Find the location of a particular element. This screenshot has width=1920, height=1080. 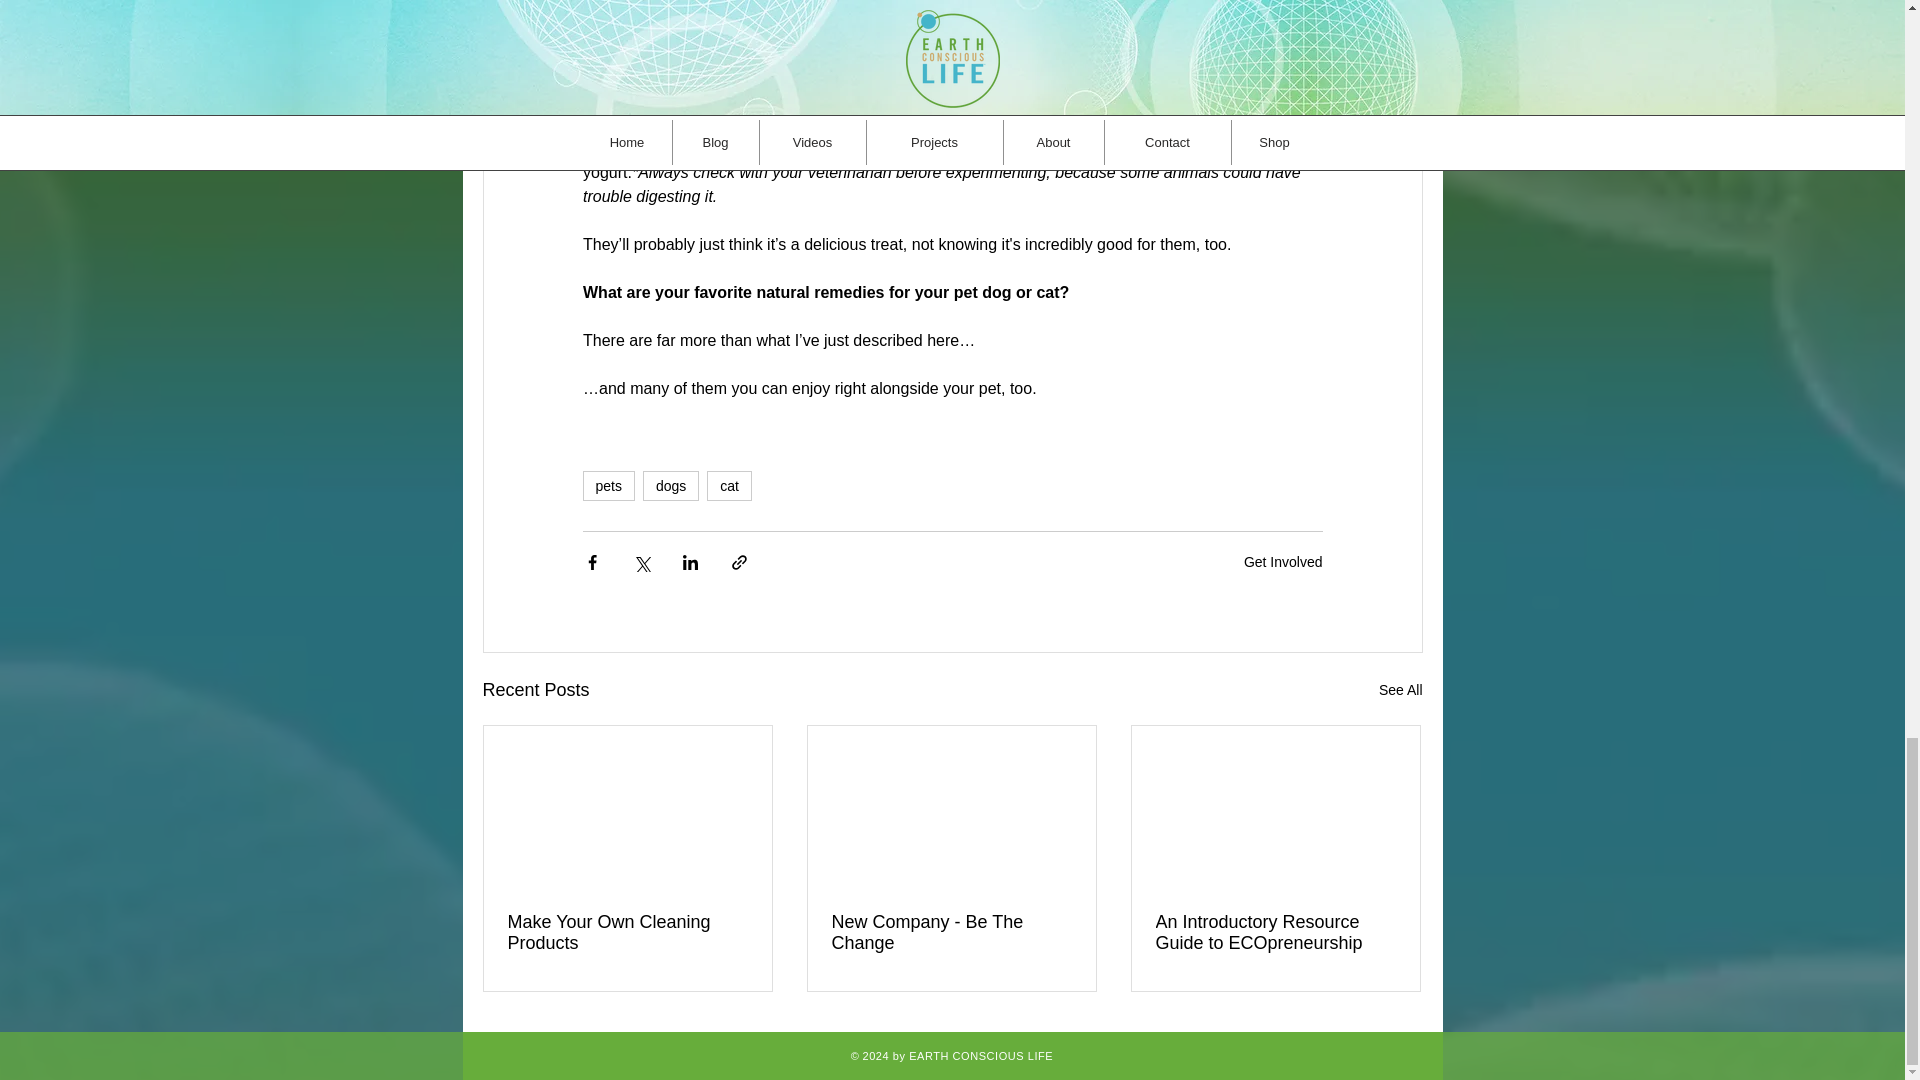

Get Involved is located at coordinates (1283, 562).